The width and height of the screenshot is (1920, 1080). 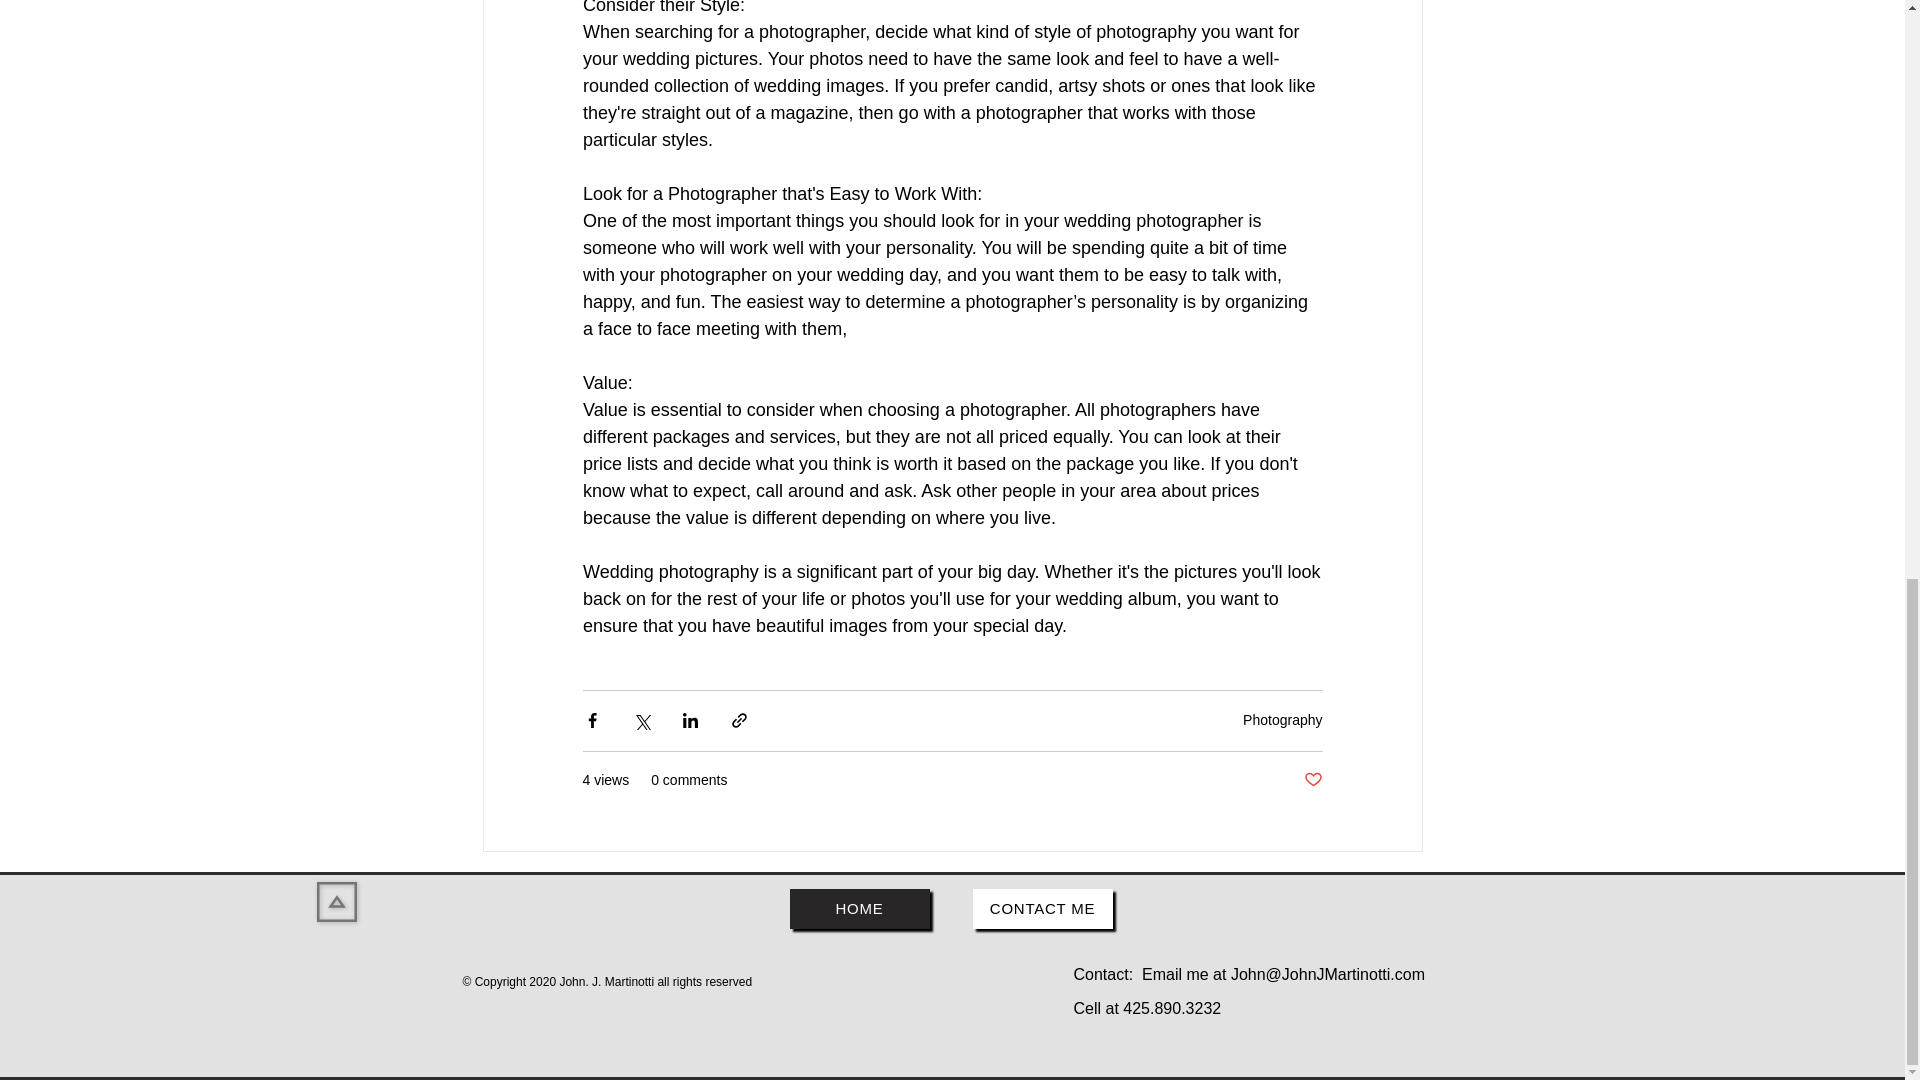 I want to click on HOME, so click(x=859, y=908).